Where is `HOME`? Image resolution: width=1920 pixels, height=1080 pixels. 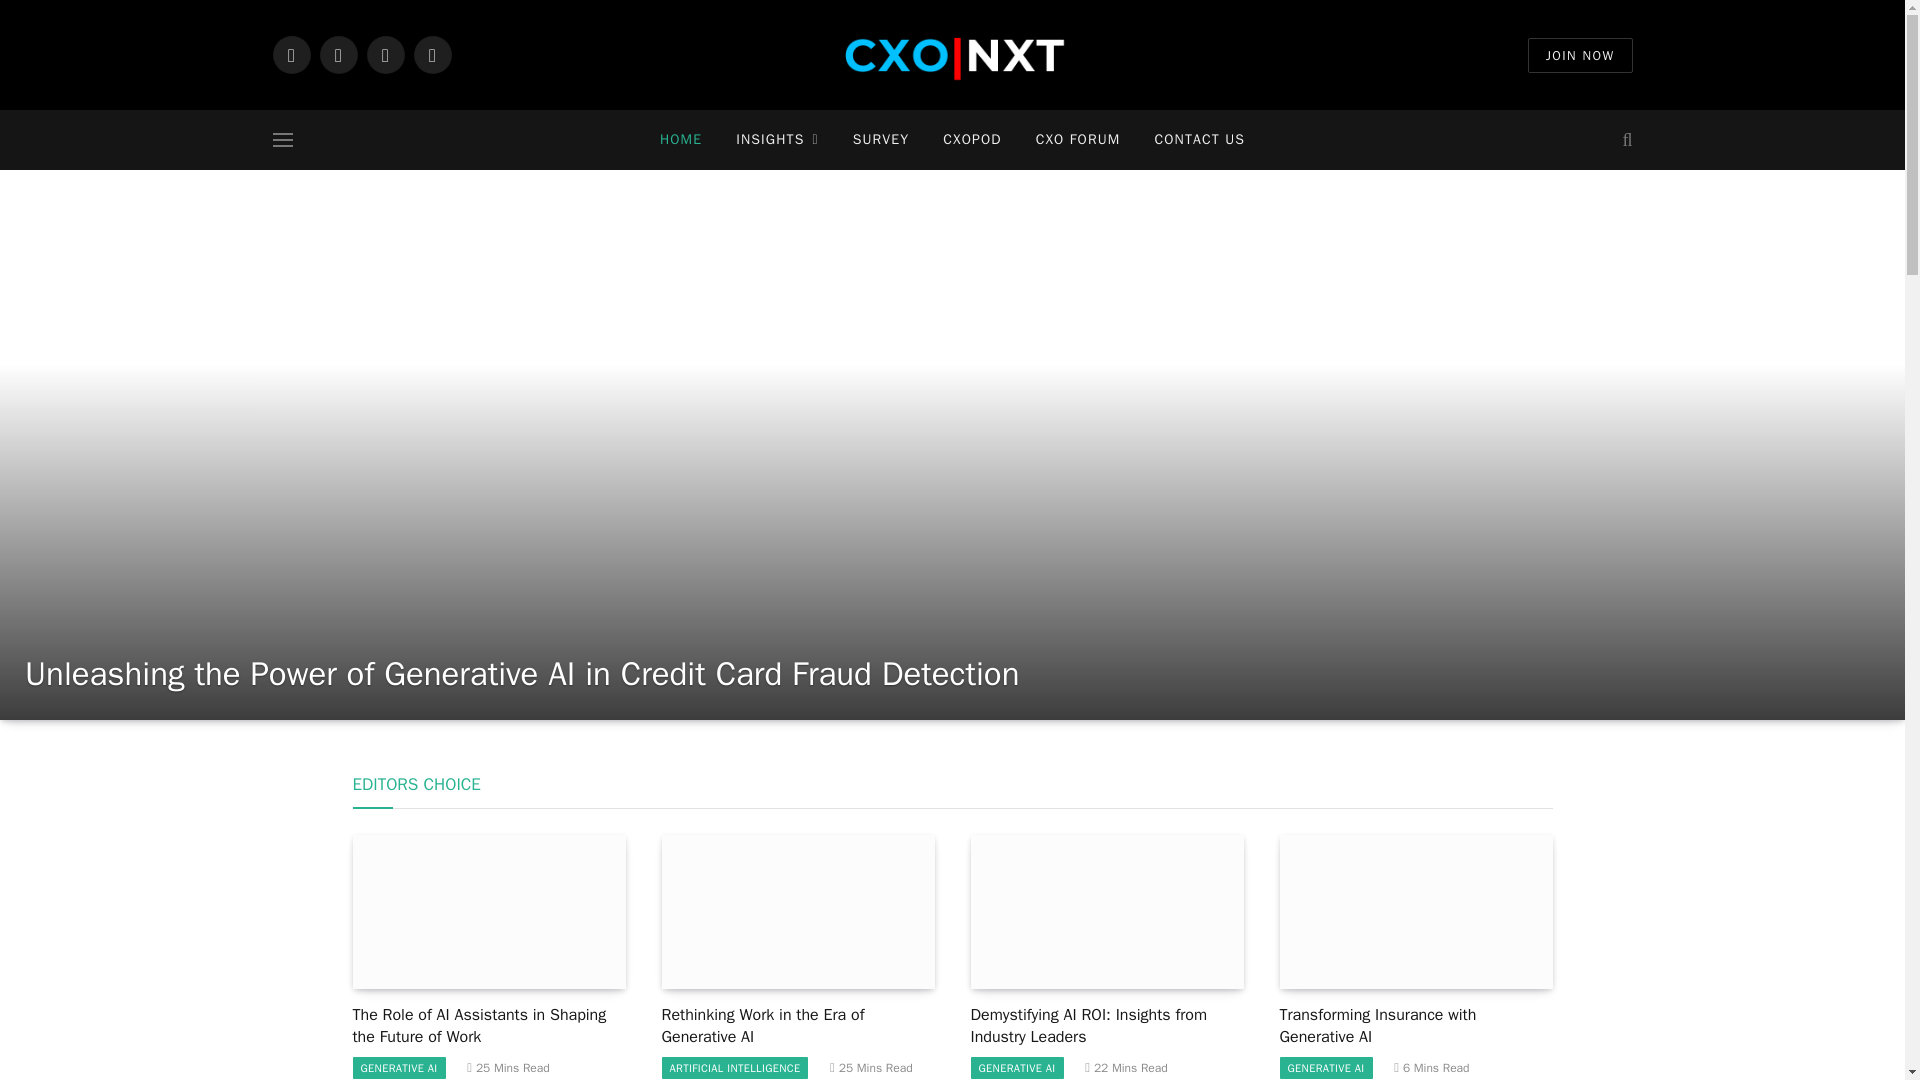 HOME is located at coordinates (680, 140).